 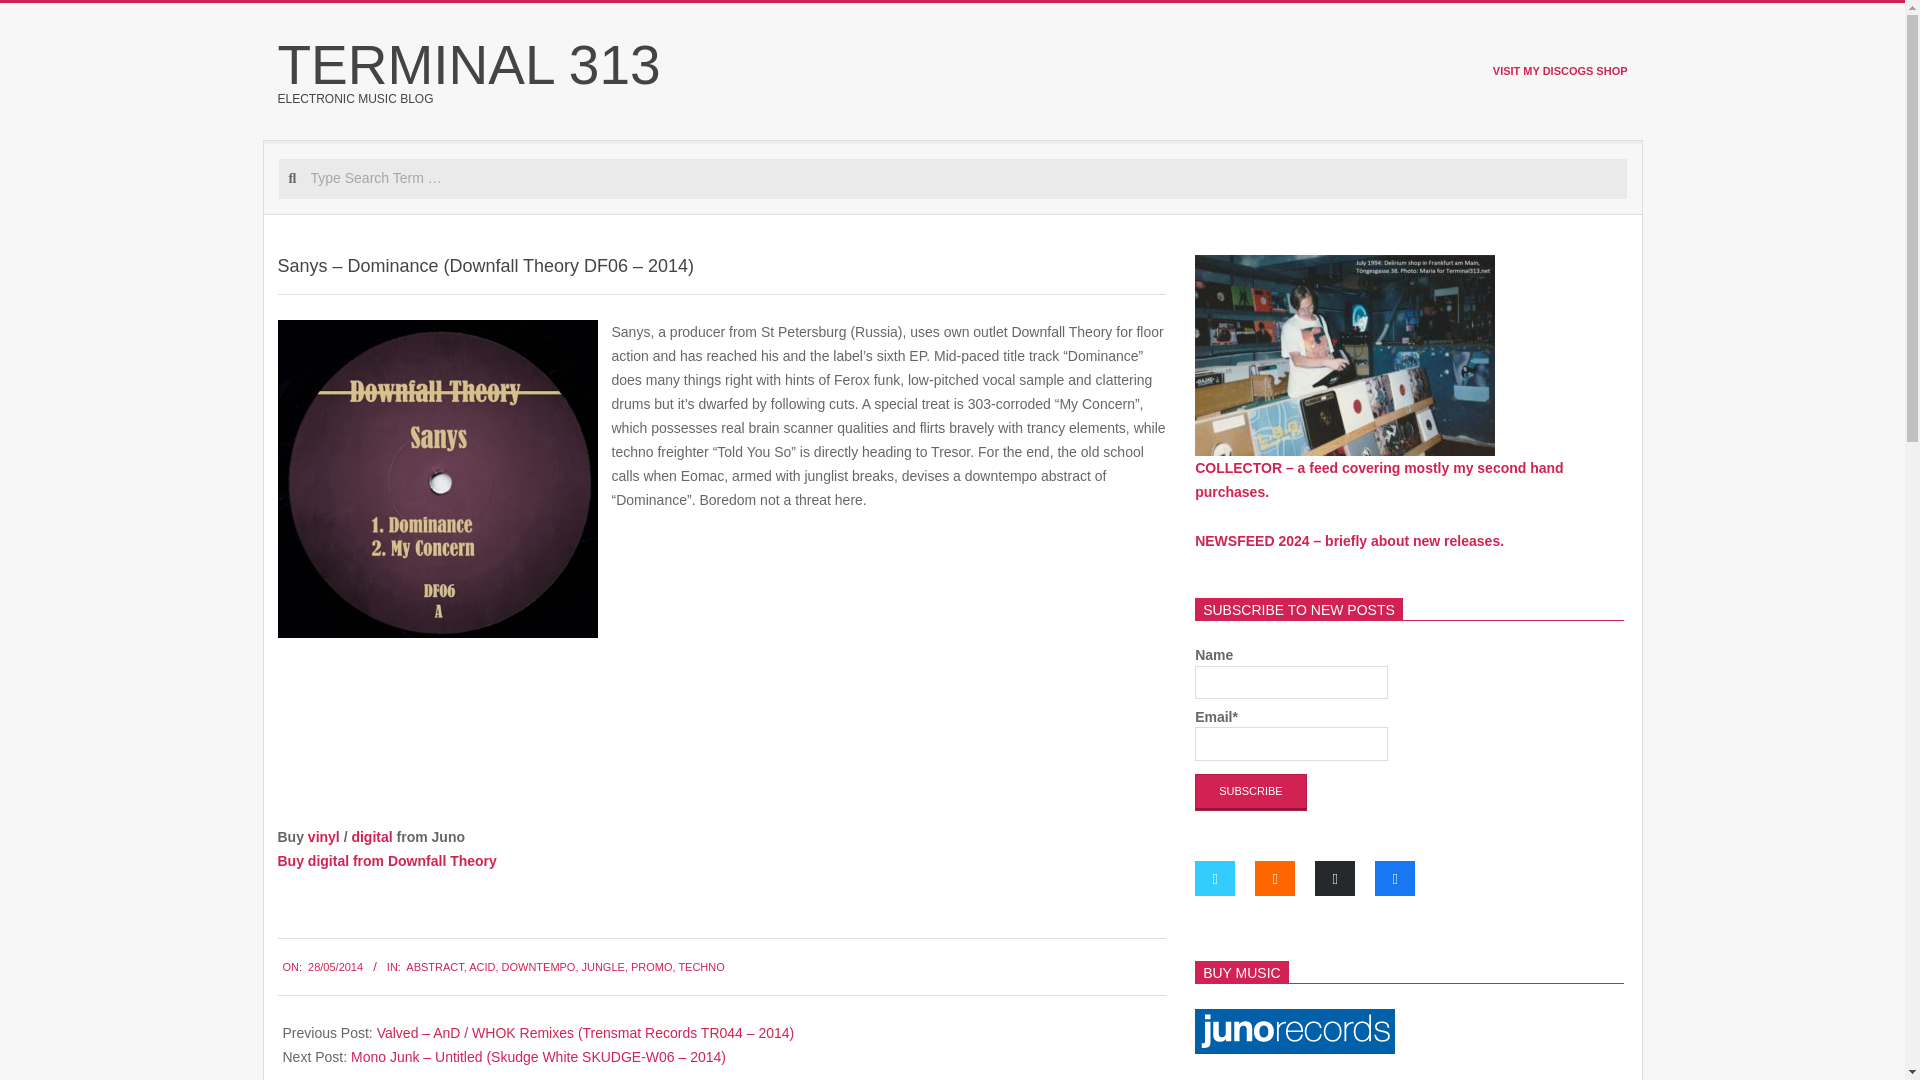 I want to click on DOWNTEMPO, so click(x=538, y=967).